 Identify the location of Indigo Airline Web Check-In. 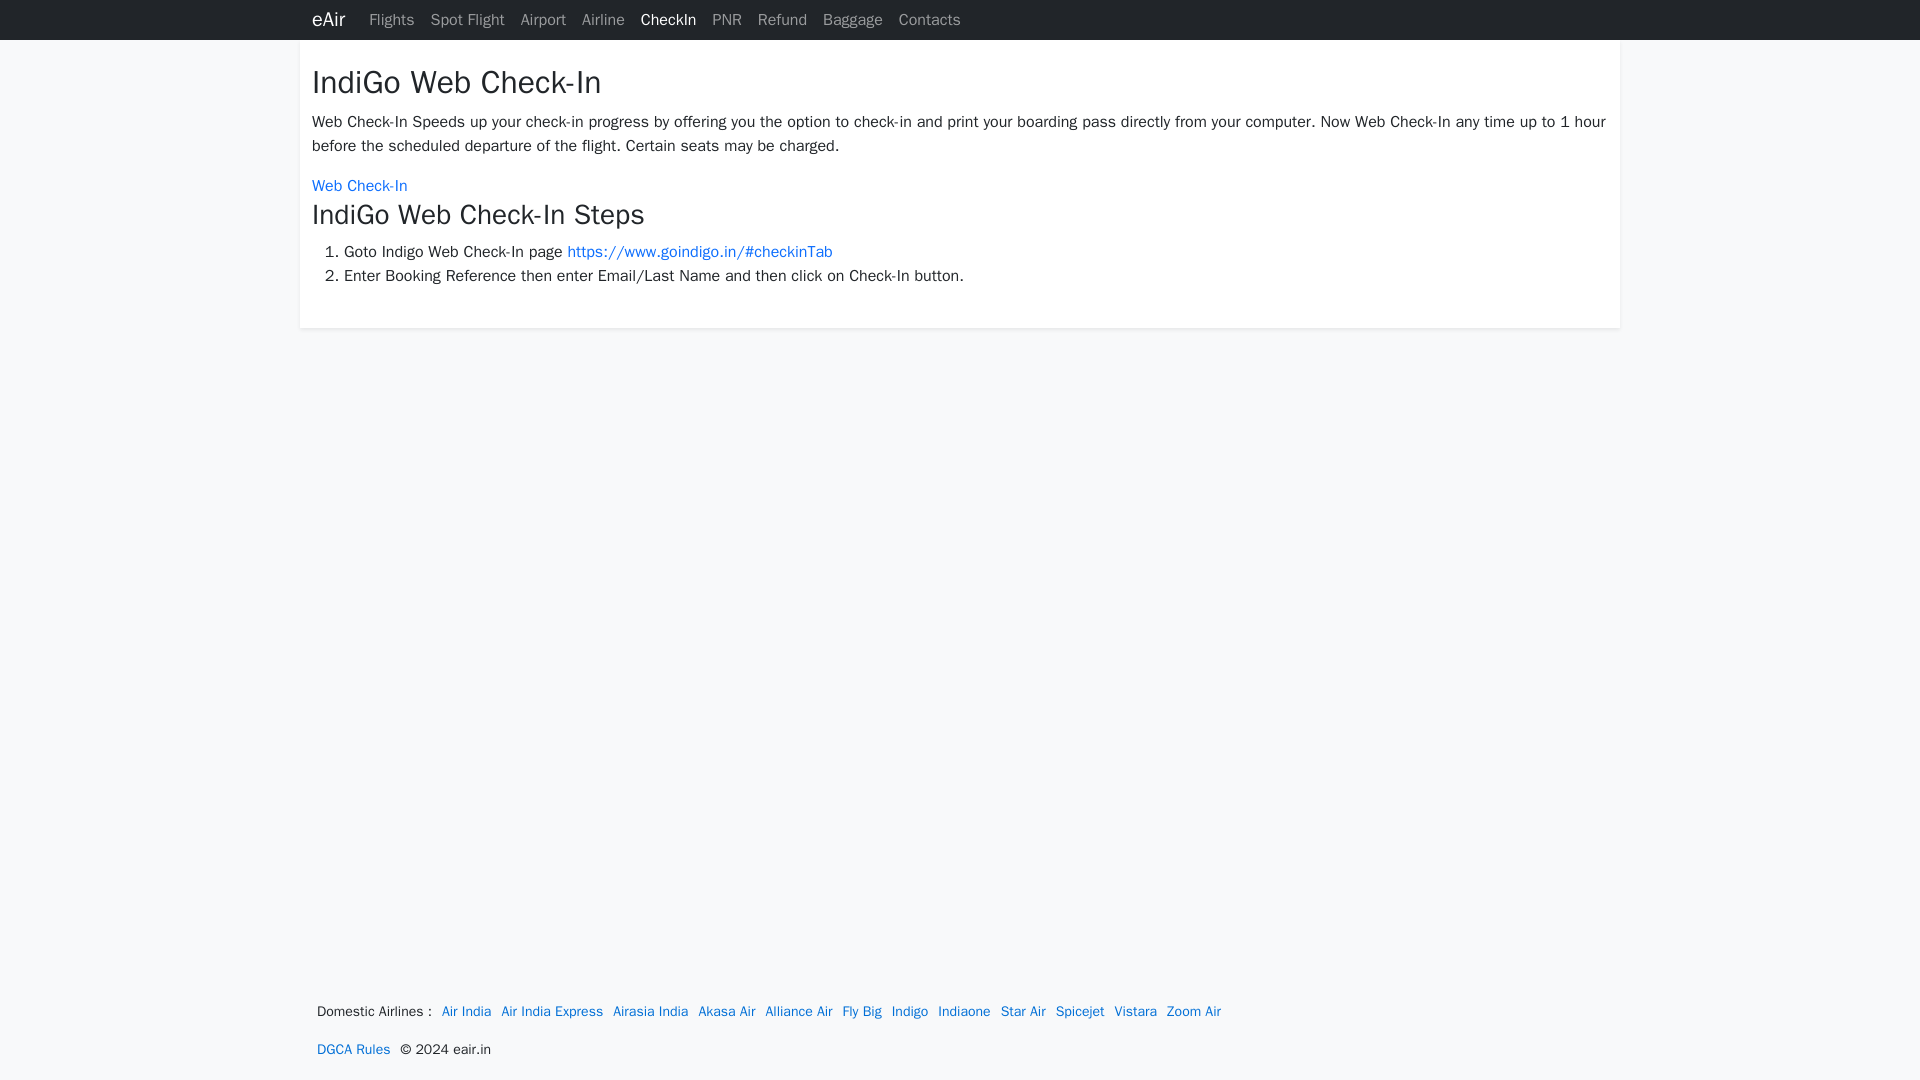
(698, 252).